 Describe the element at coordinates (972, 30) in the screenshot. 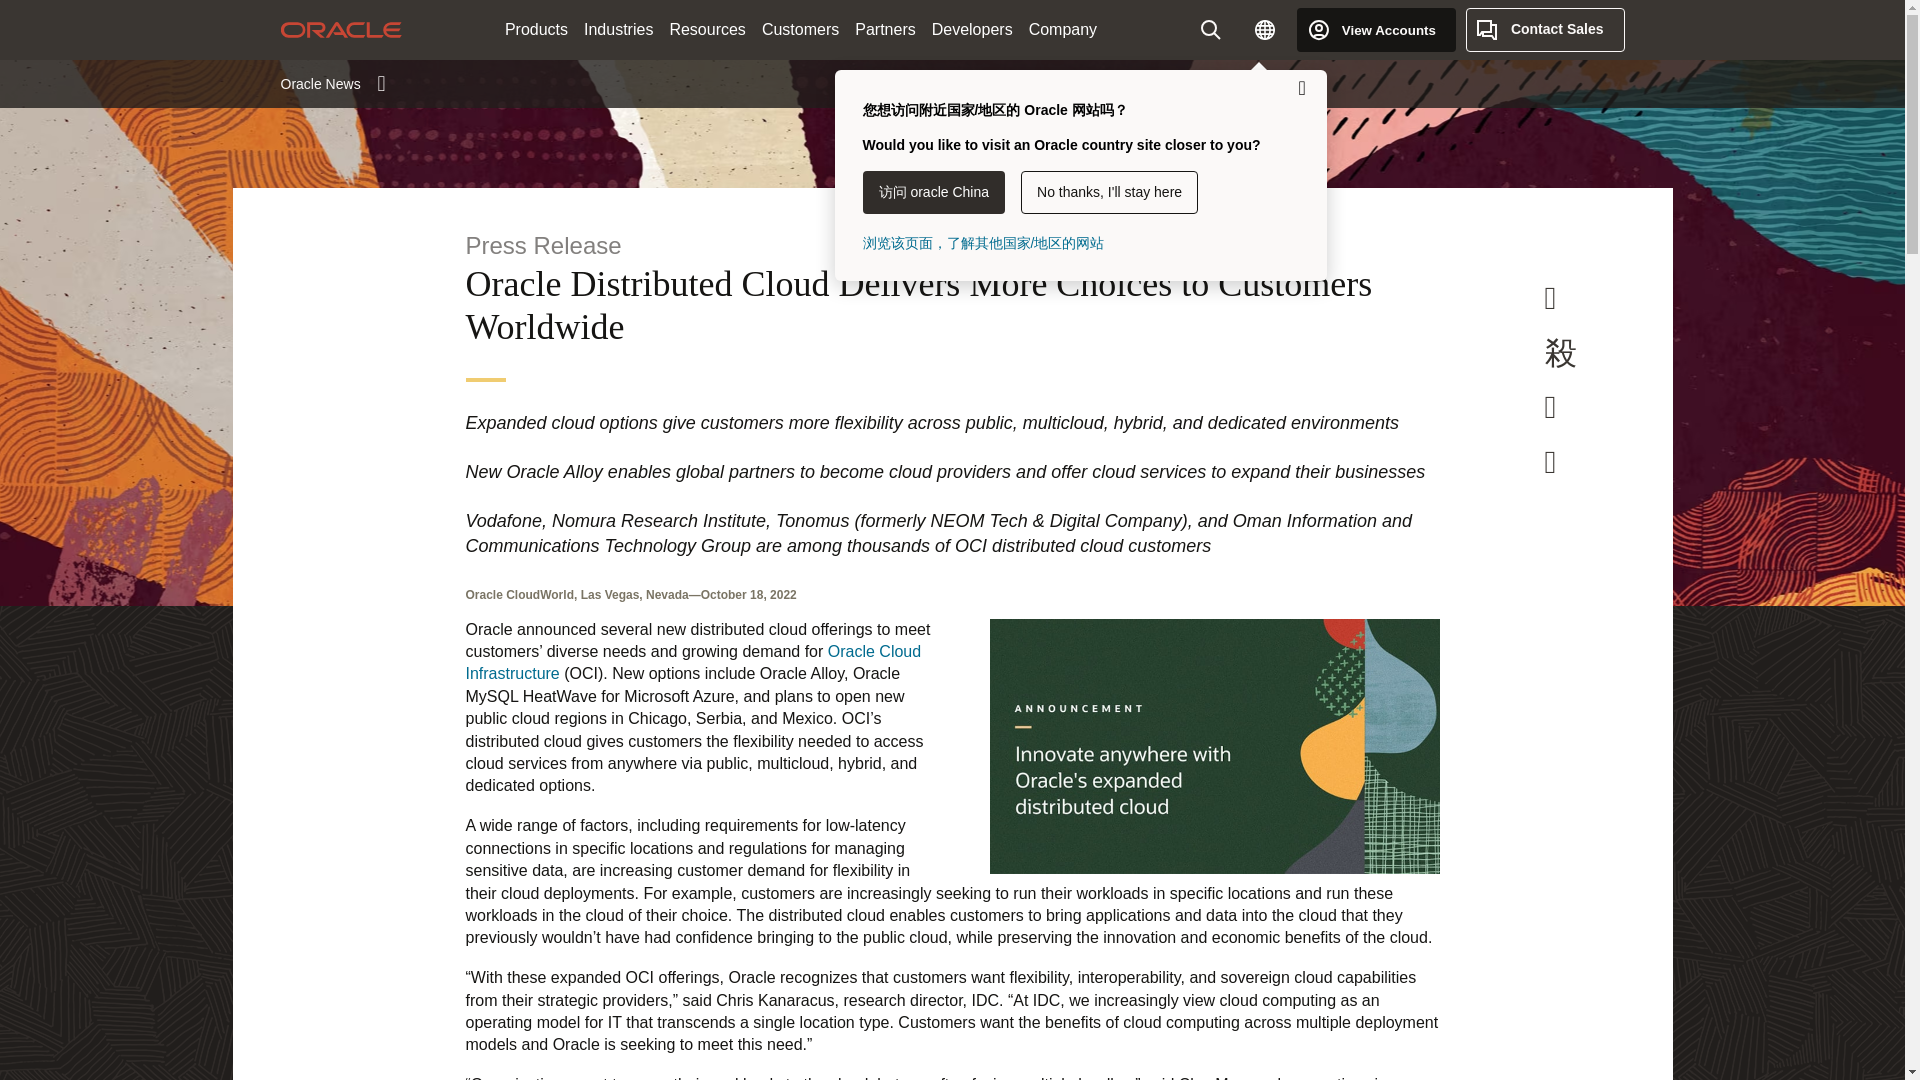

I see `Developers` at that location.